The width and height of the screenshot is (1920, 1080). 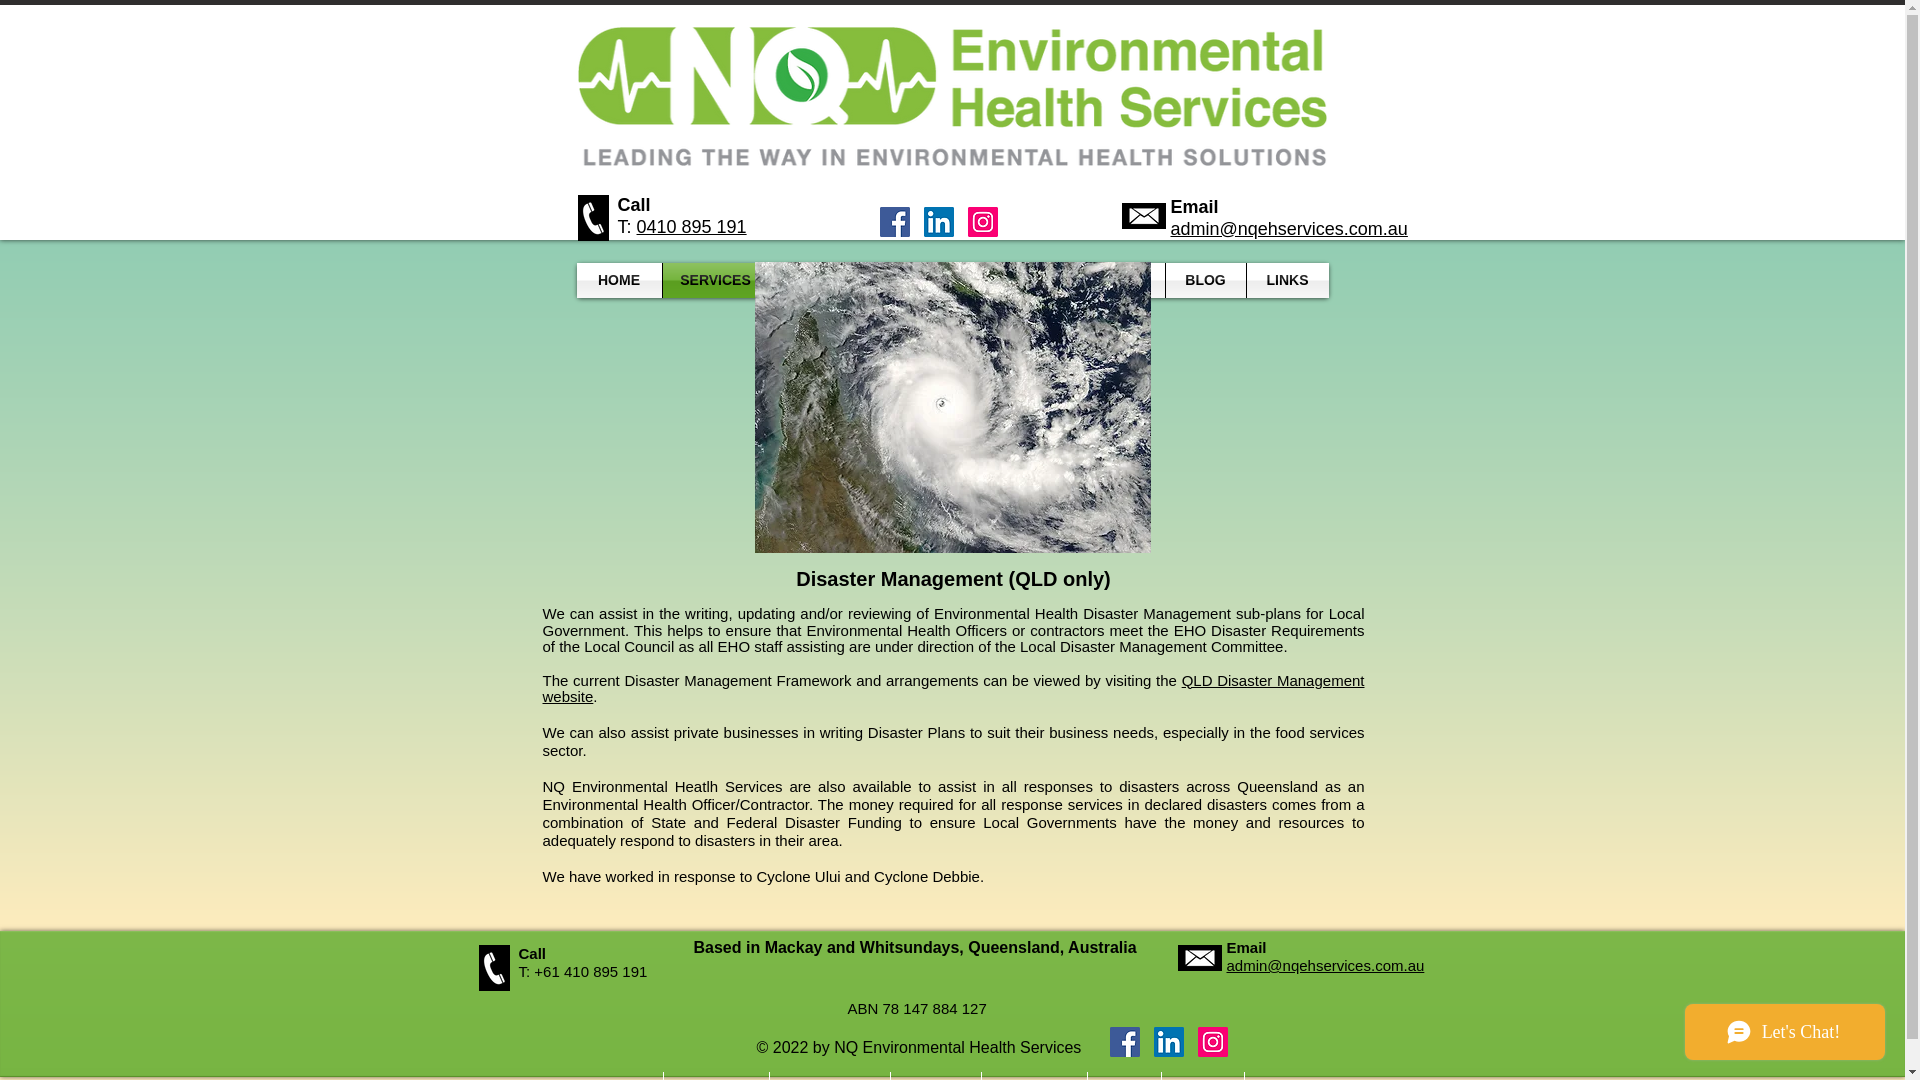 I want to click on HOME, so click(x=618, y=280).